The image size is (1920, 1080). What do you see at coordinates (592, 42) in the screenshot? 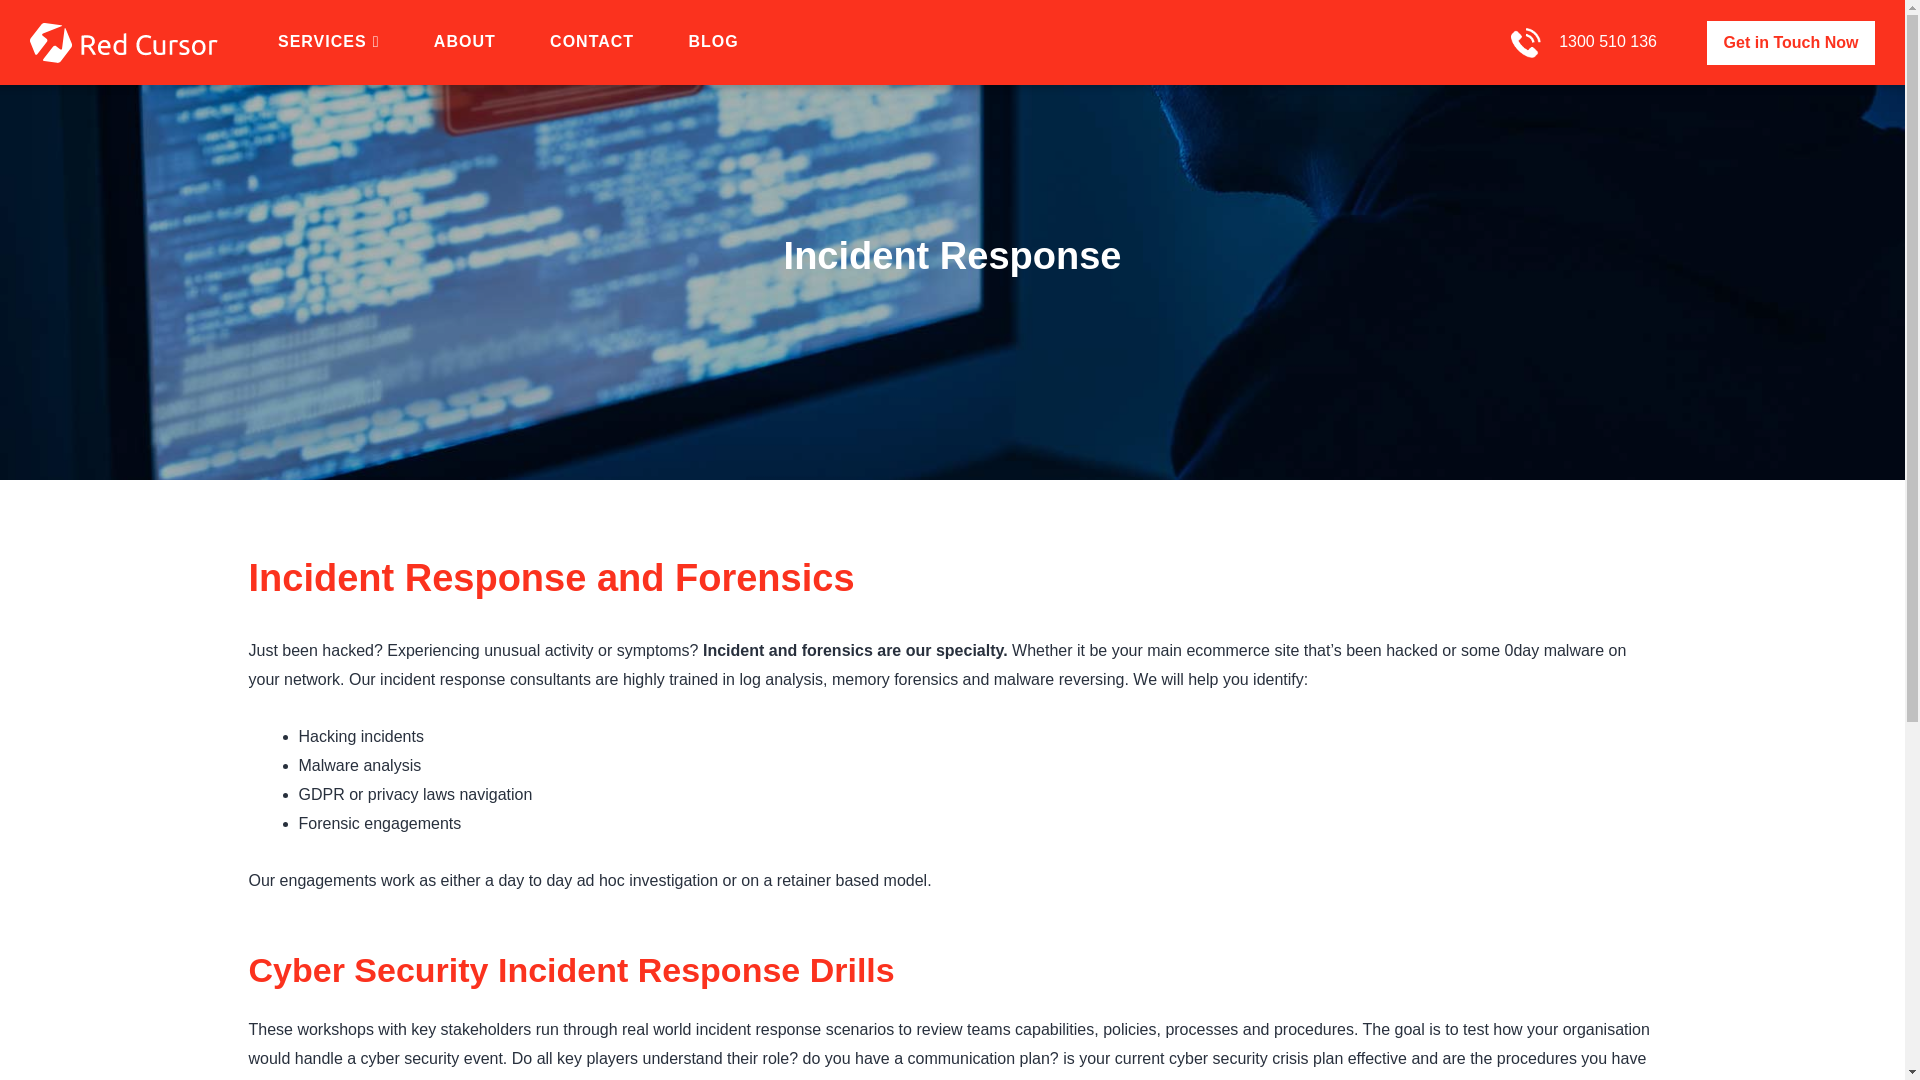
I see `CONTACT` at bounding box center [592, 42].